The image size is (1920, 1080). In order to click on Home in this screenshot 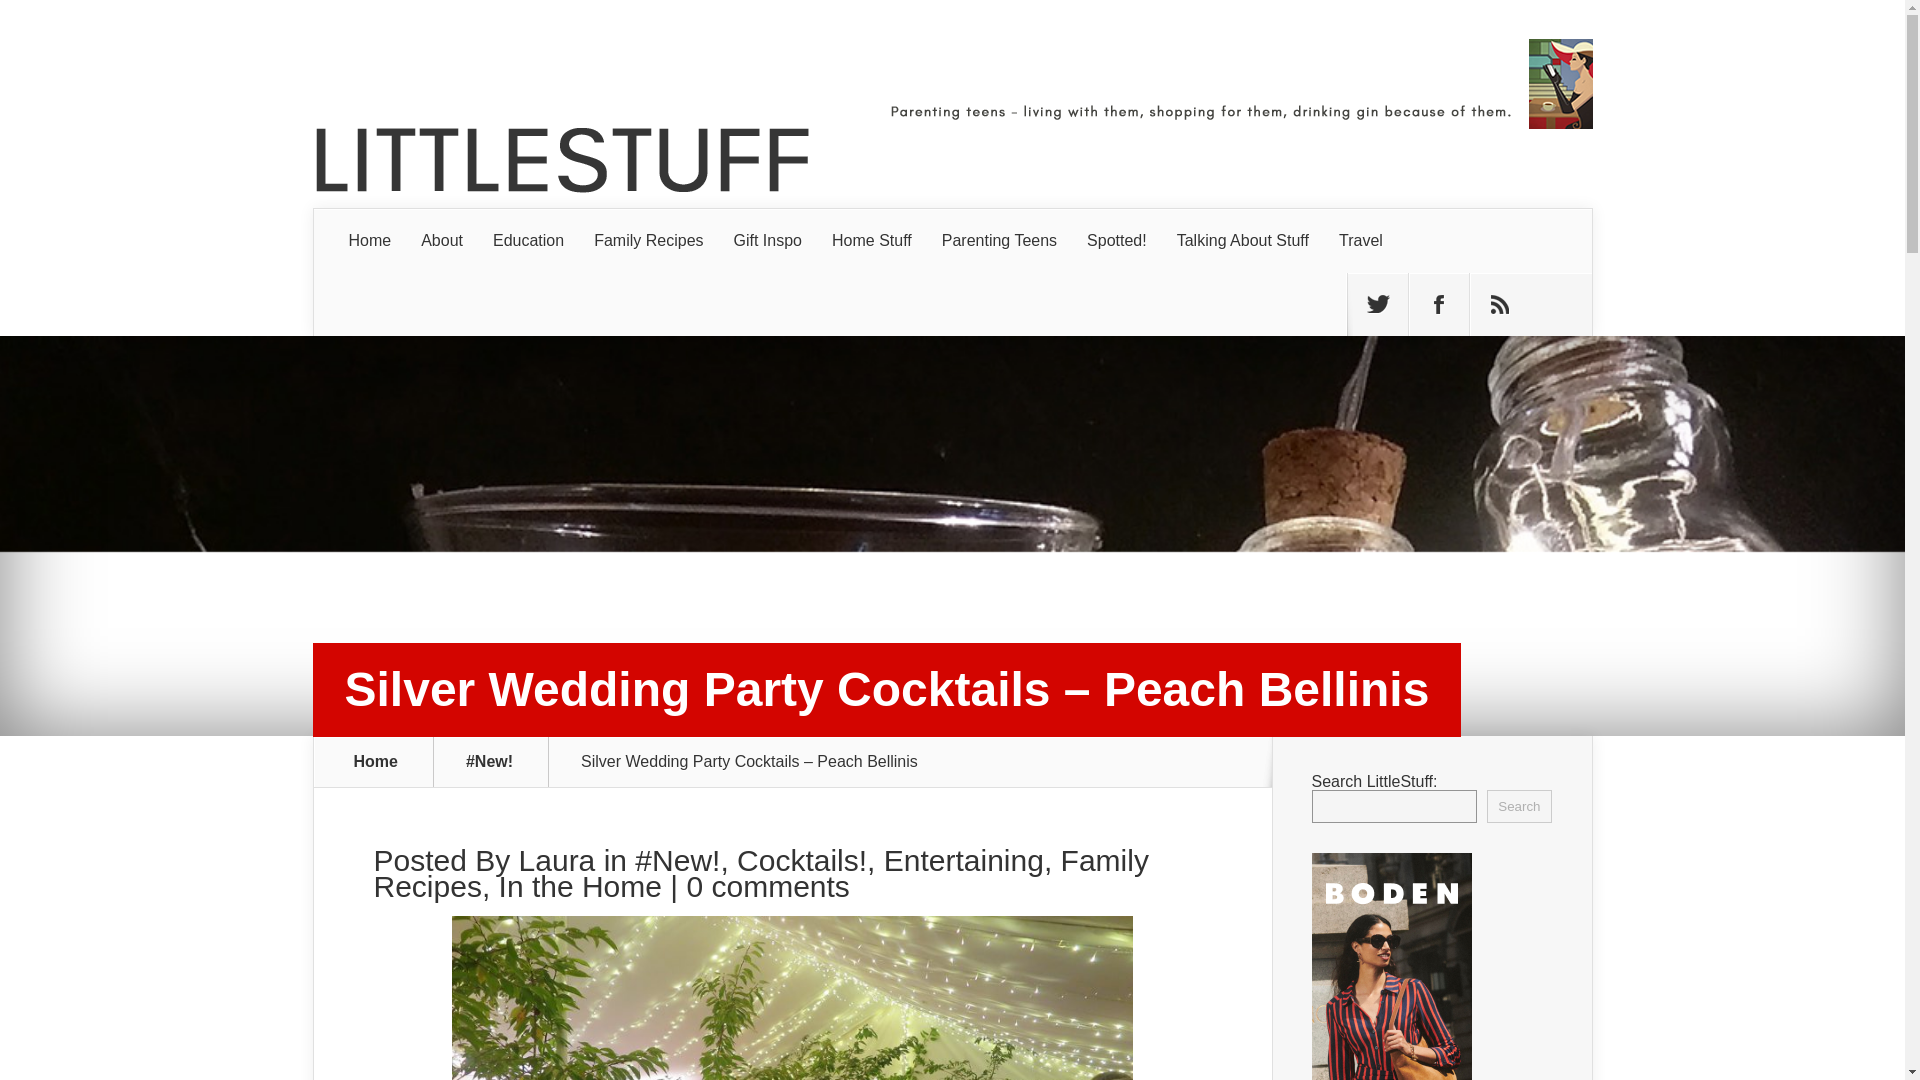, I will do `click(370, 241)`.